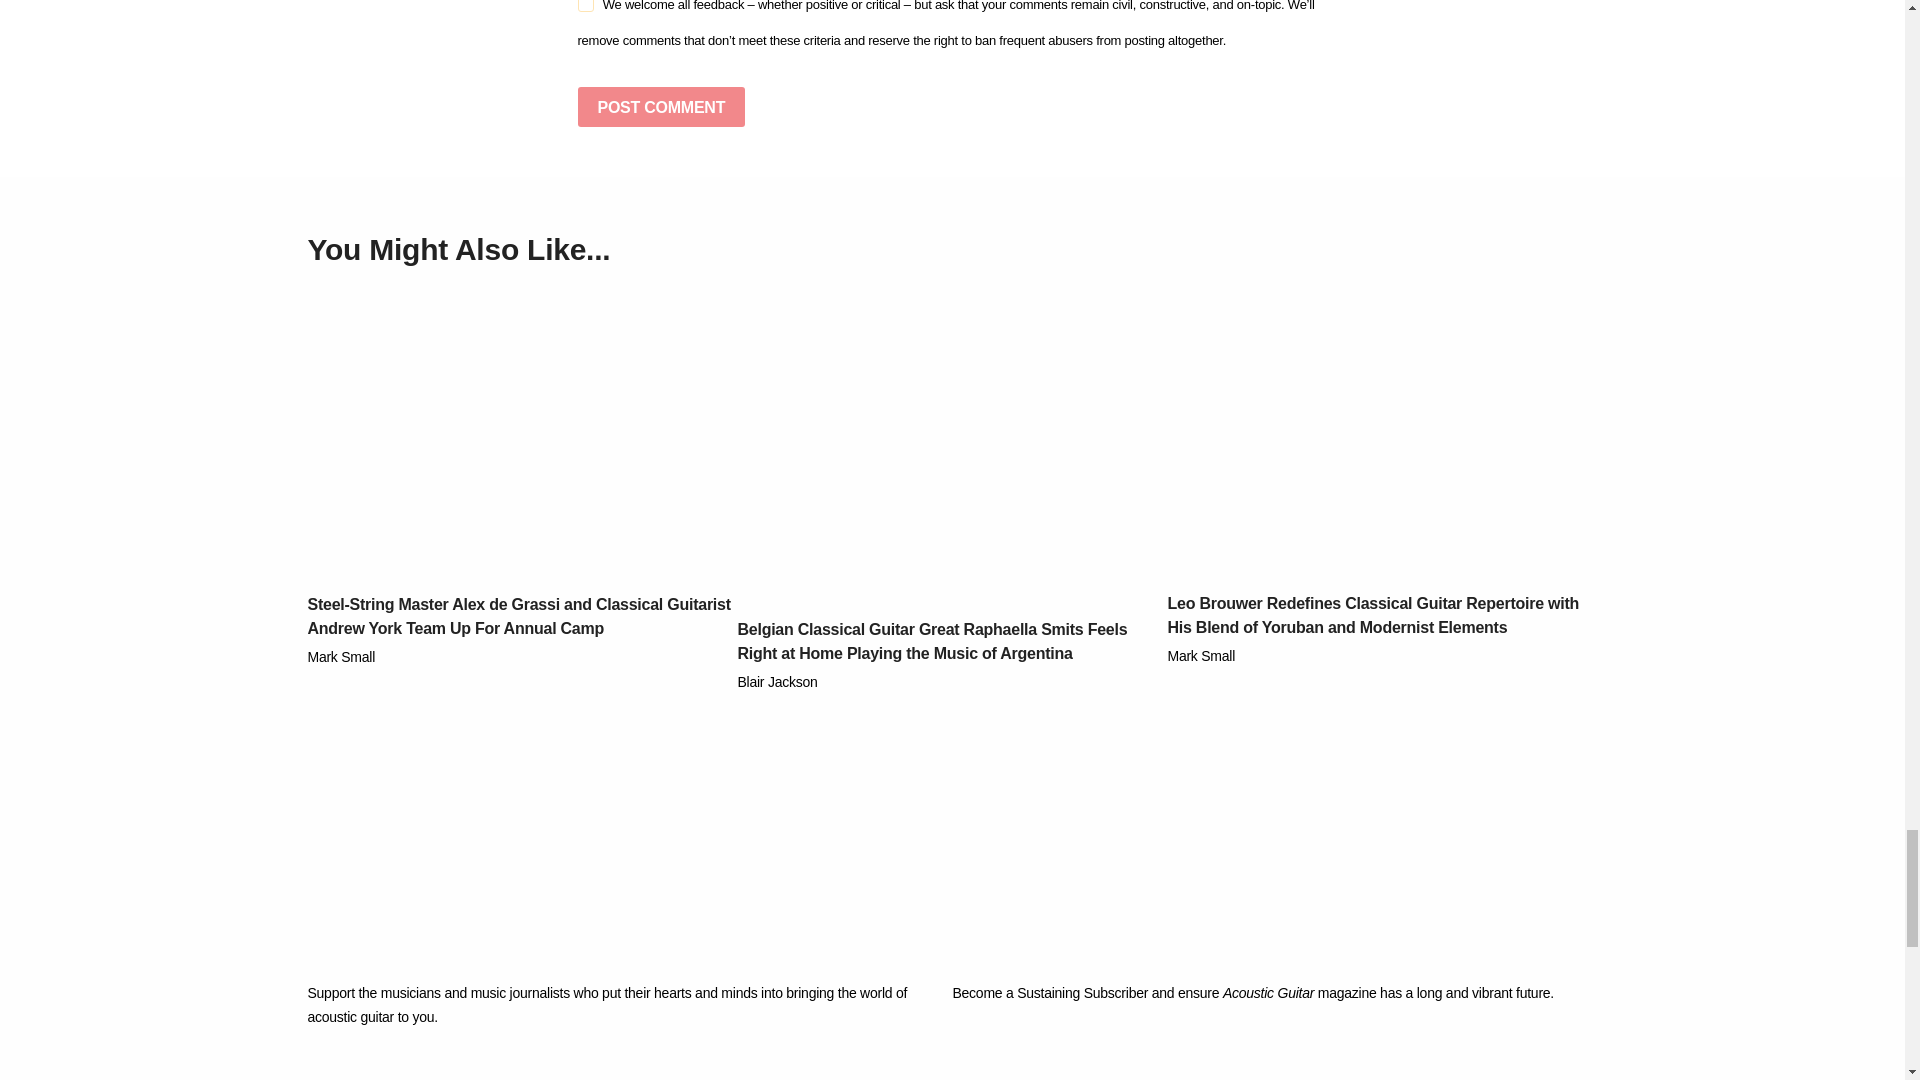  I want to click on Posts by Blair Jackson, so click(777, 682).